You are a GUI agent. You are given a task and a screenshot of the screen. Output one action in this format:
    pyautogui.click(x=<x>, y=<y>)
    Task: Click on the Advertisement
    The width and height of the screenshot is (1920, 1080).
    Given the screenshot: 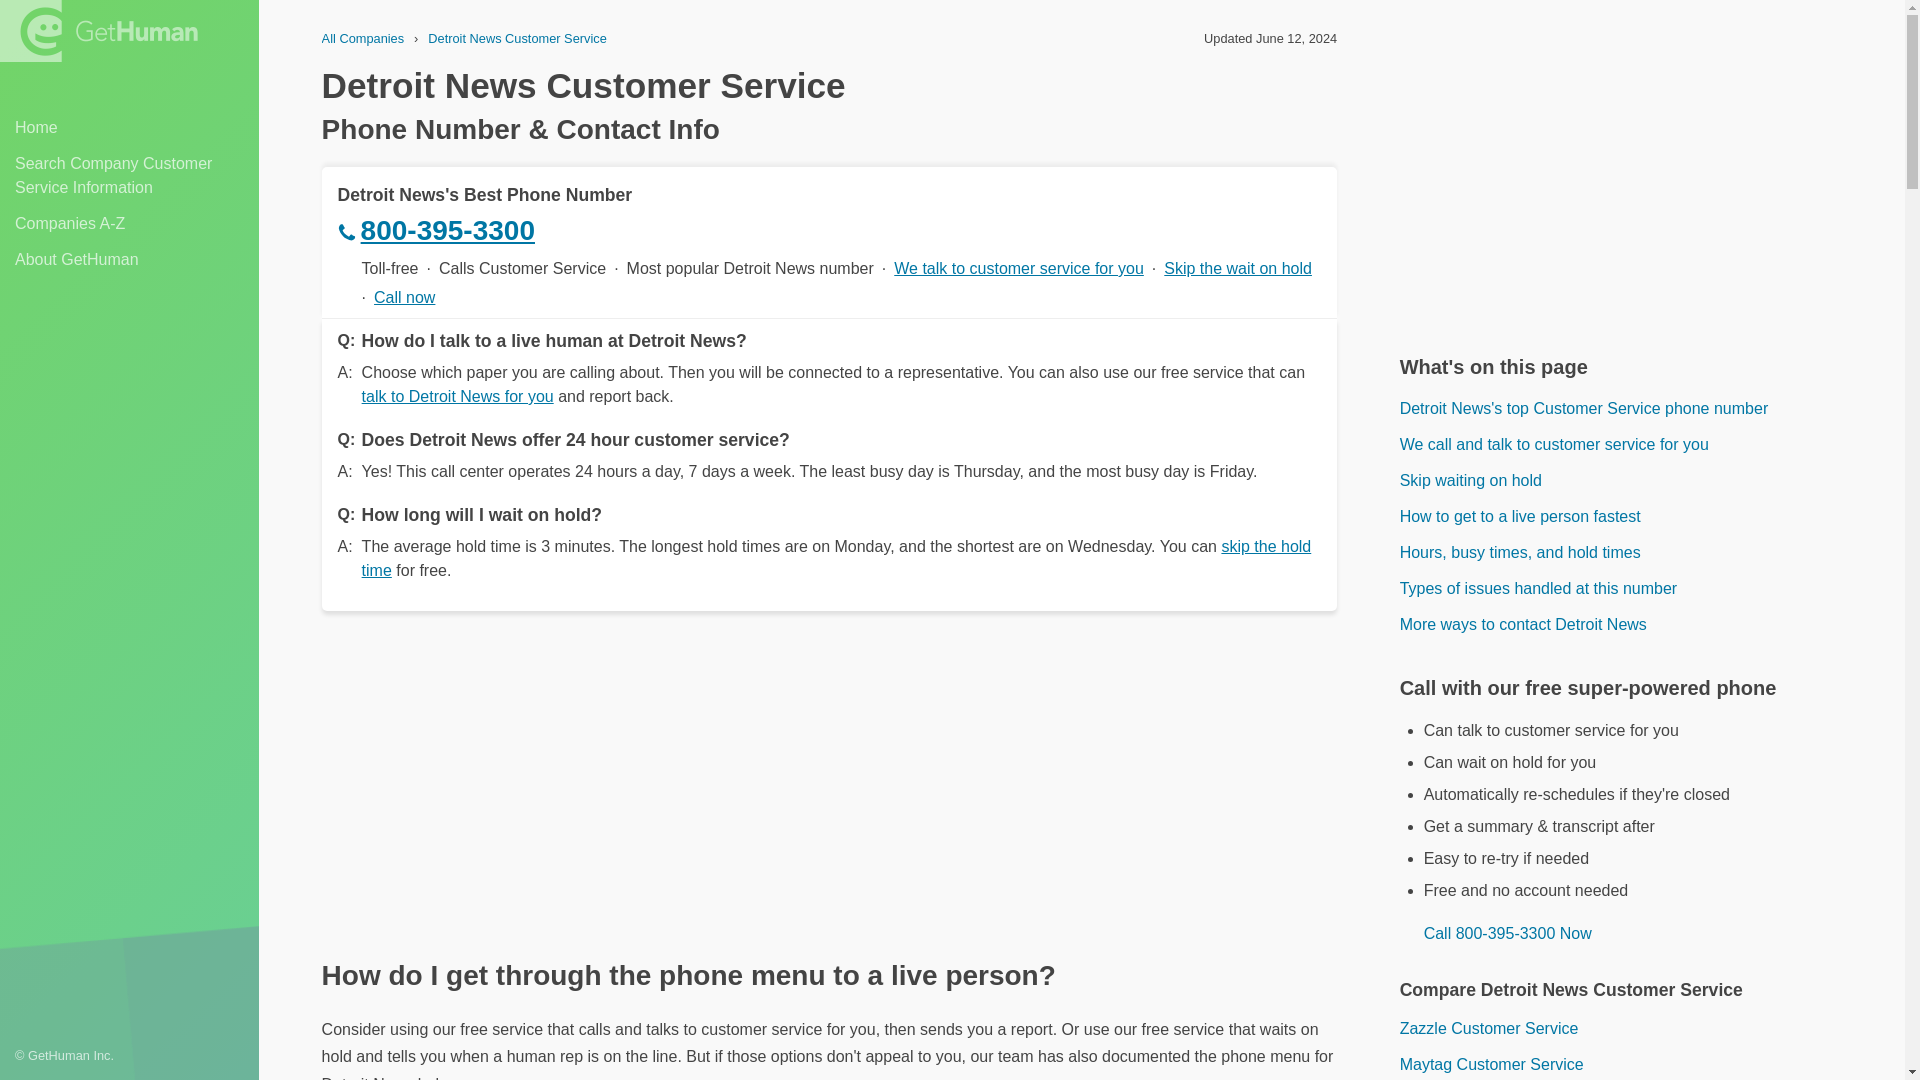 What is the action you would take?
    pyautogui.click(x=1634, y=179)
    